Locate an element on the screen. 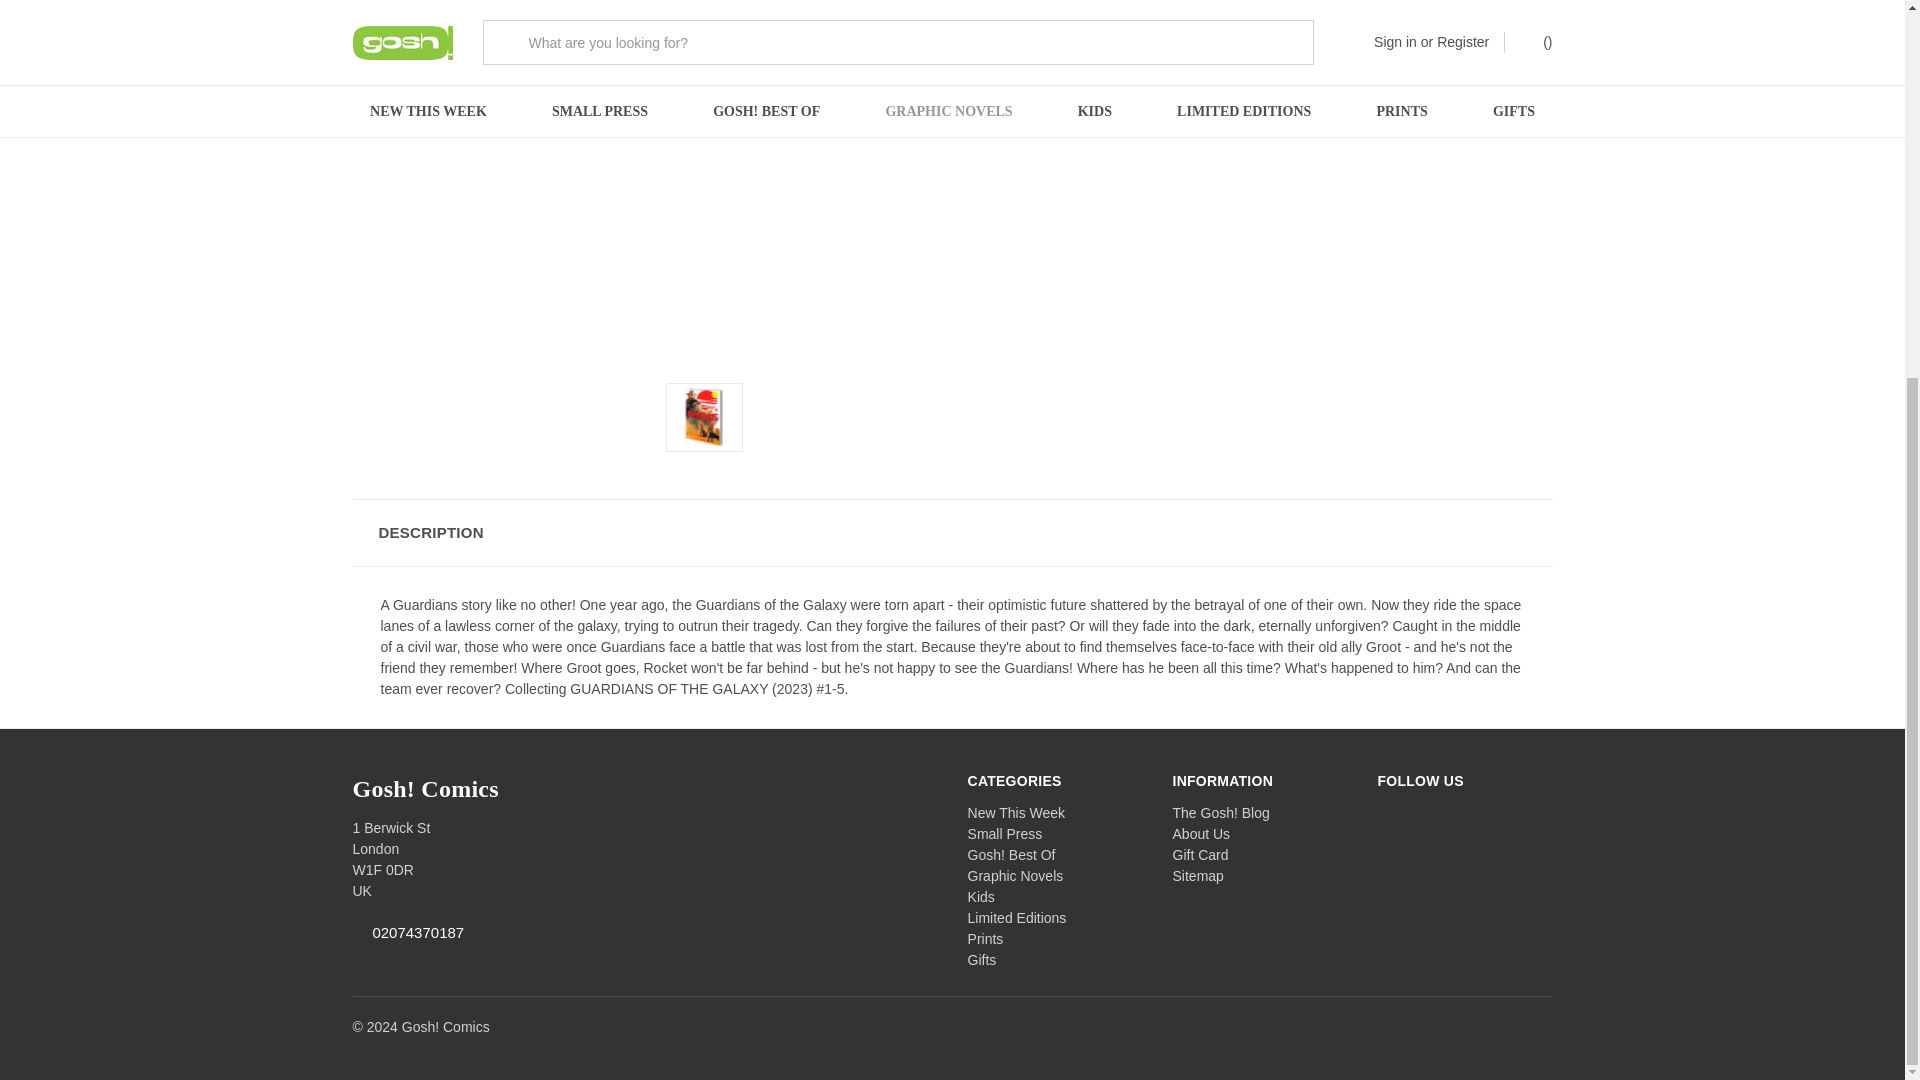 Image resolution: width=1920 pixels, height=1080 pixels. Add to Cart is located at coordinates (1174, 37).